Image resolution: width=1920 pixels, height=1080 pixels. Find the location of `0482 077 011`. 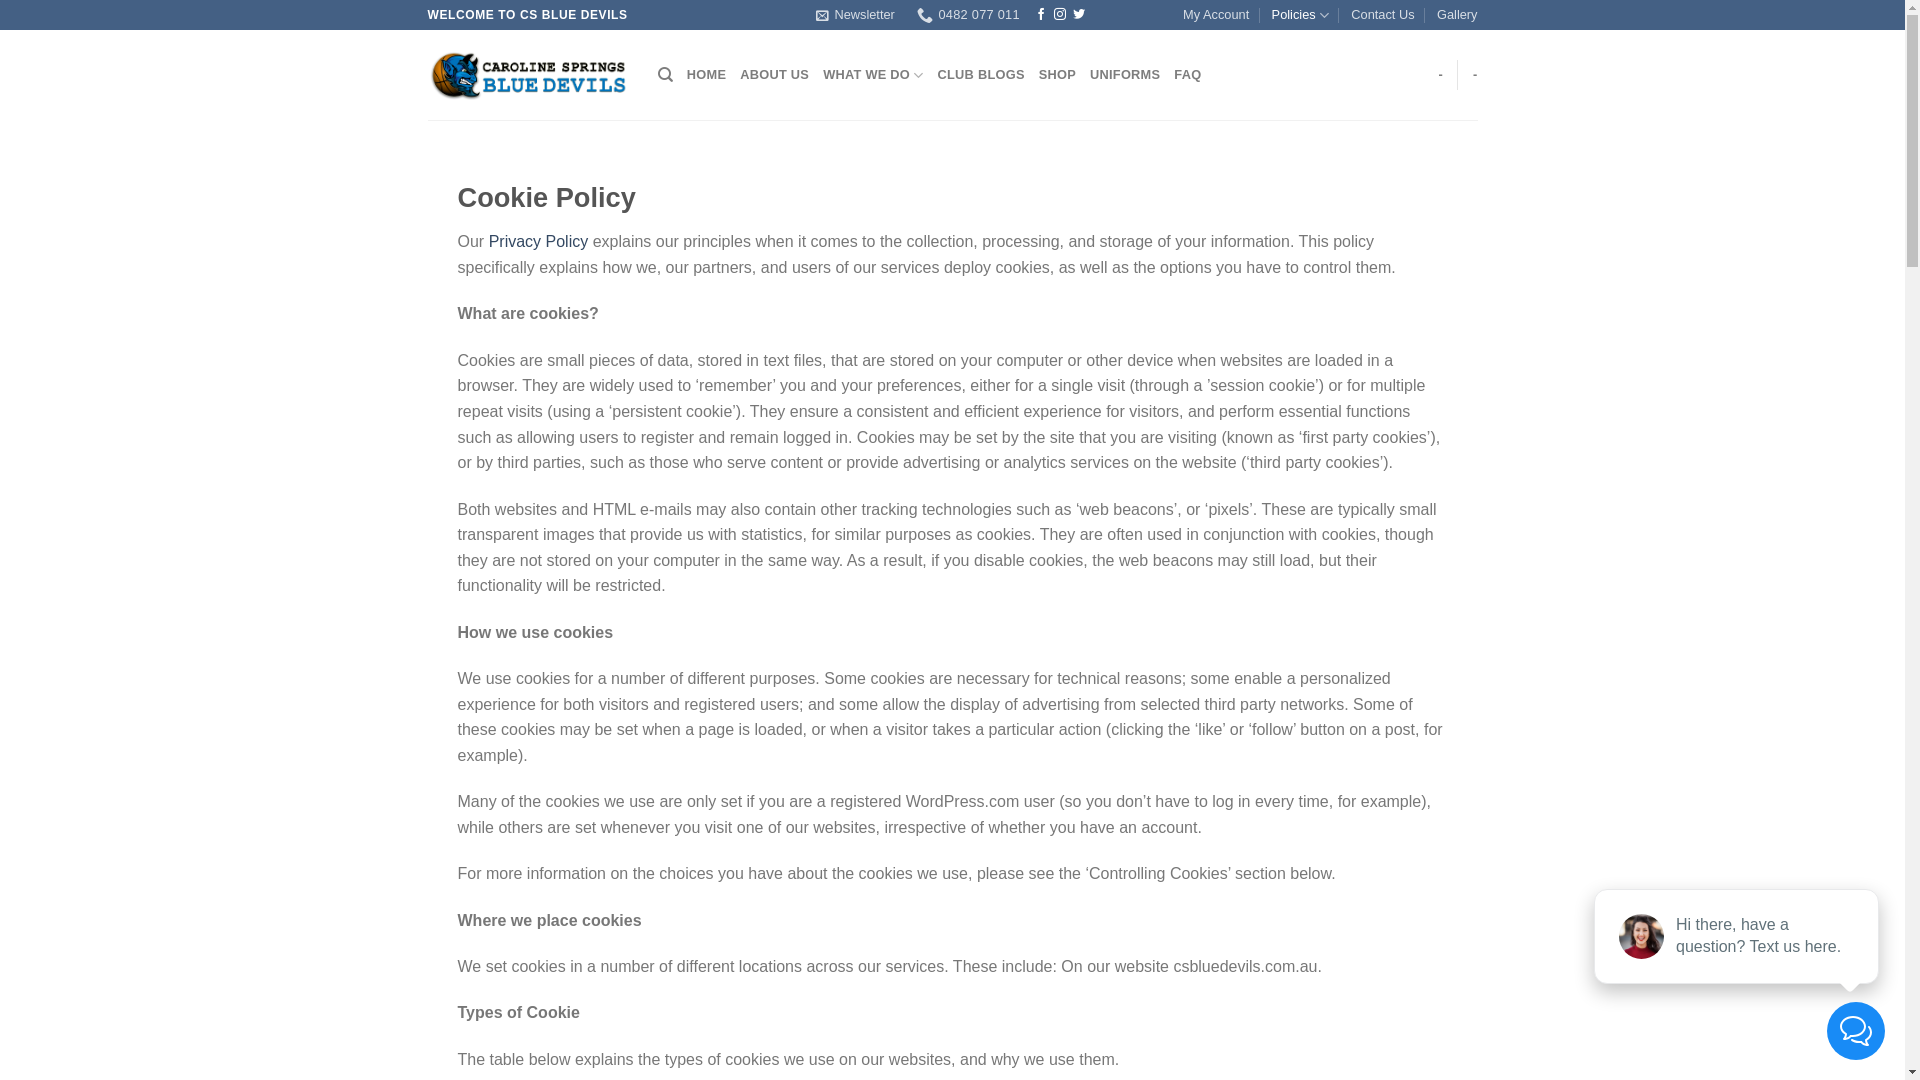

0482 077 011 is located at coordinates (968, 15).